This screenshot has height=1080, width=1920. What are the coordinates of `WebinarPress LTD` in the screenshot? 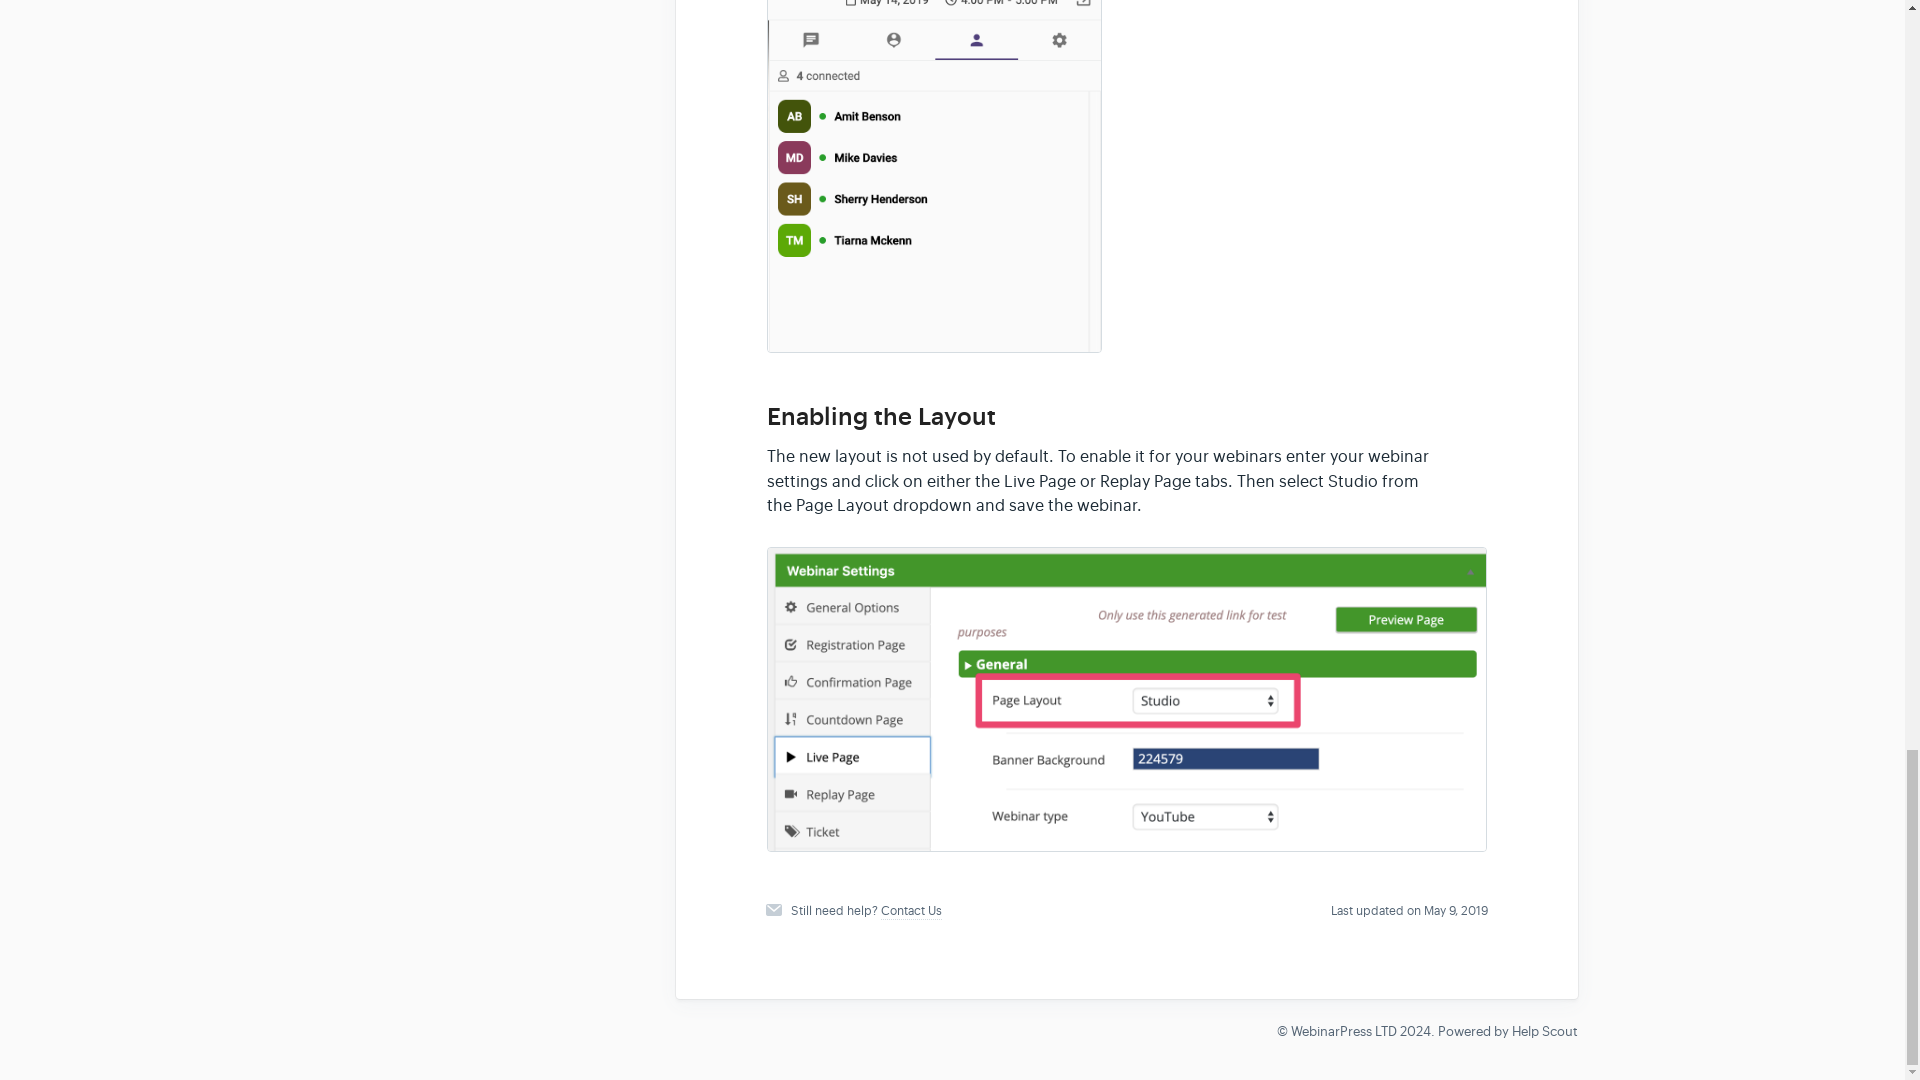 It's located at (1342, 1031).